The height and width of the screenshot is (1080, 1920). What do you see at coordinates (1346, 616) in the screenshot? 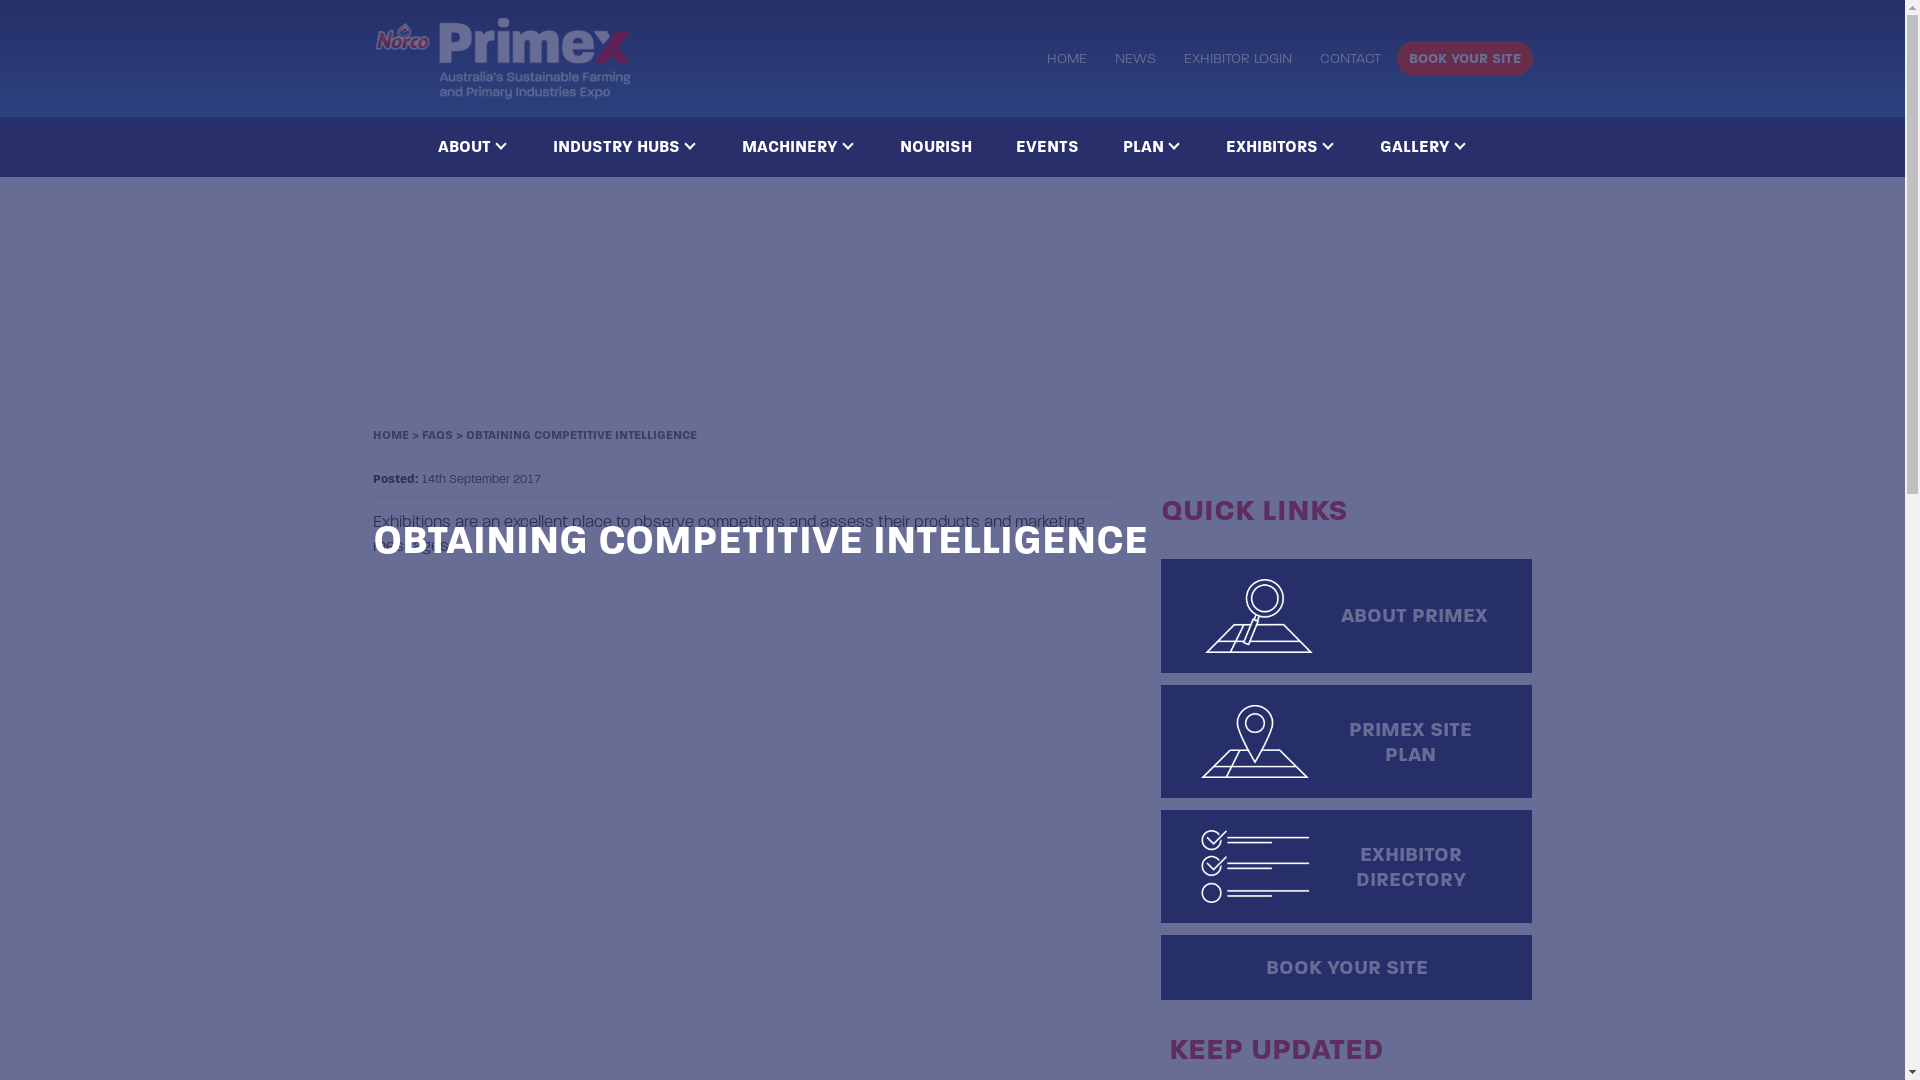
I see `ABOUT PRIMEX` at bounding box center [1346, 616].